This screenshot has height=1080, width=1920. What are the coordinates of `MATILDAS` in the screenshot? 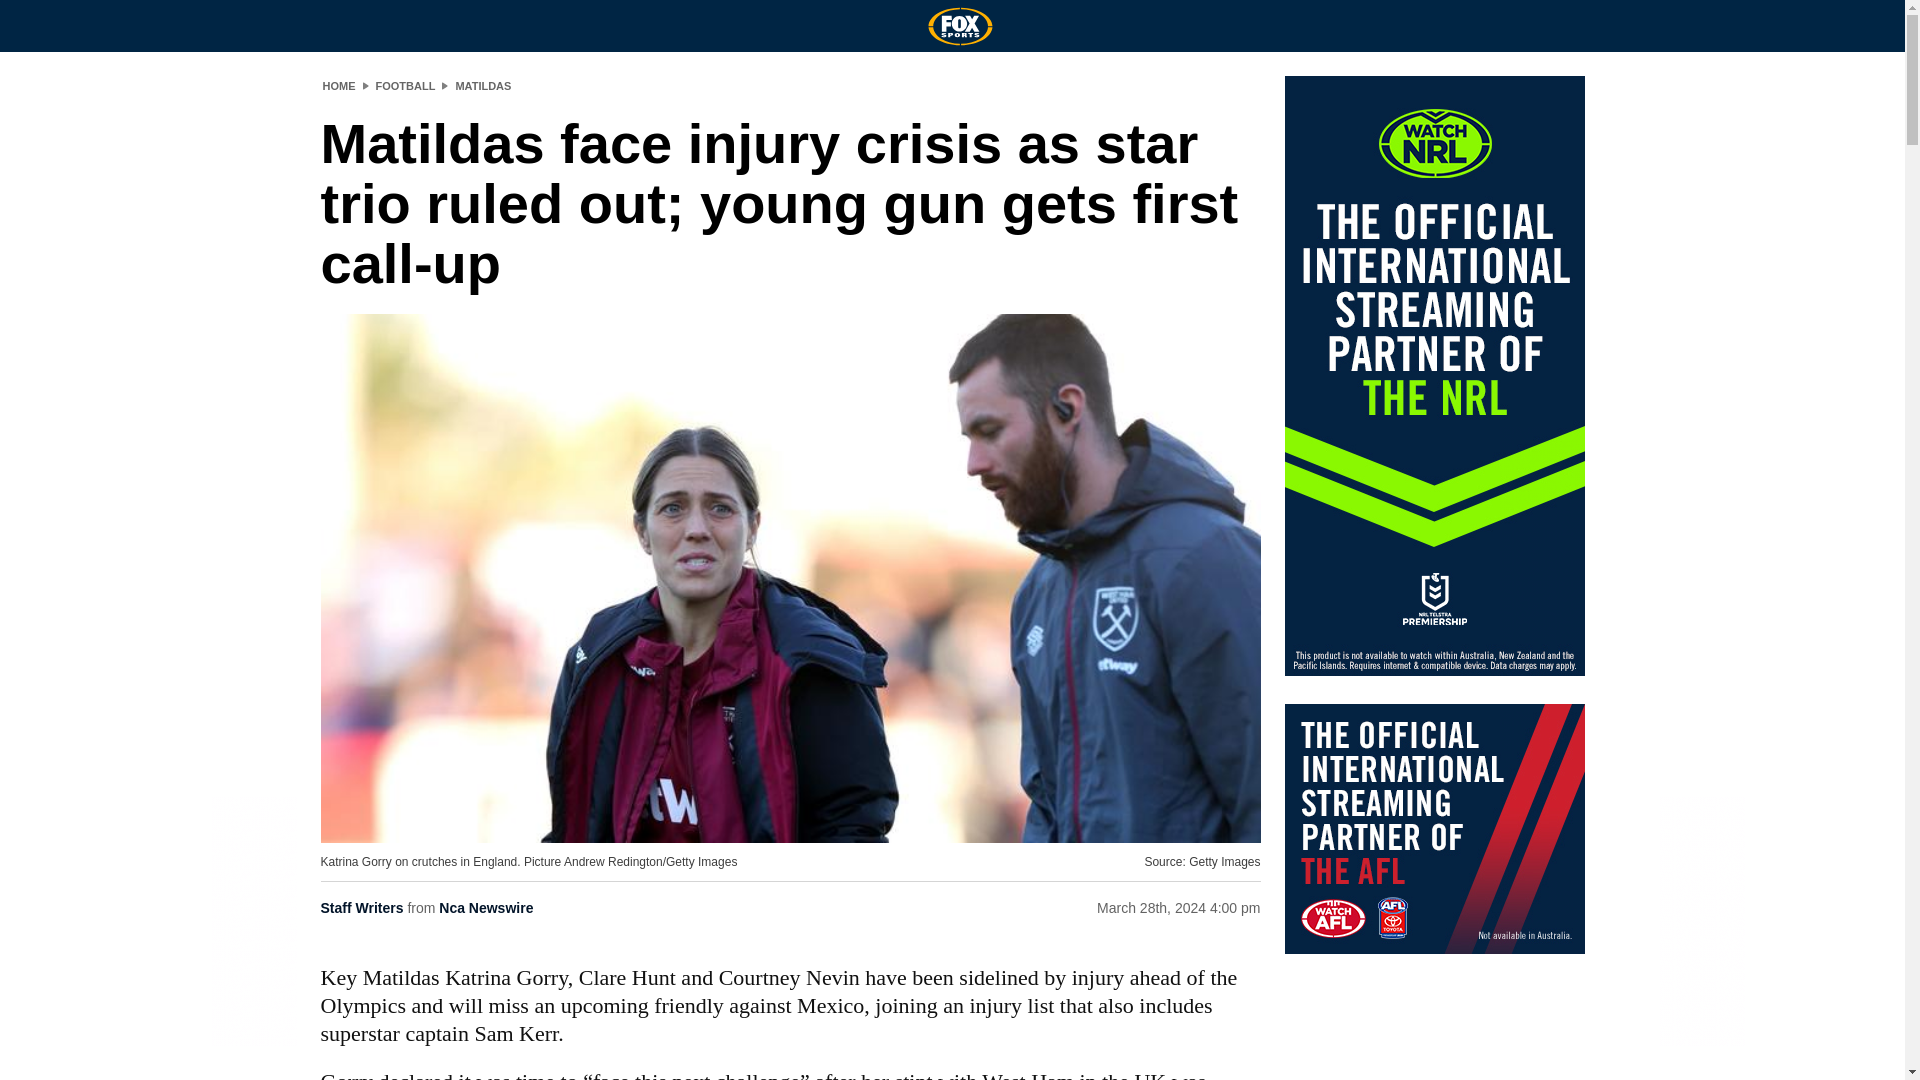 It's located at (482, 85).